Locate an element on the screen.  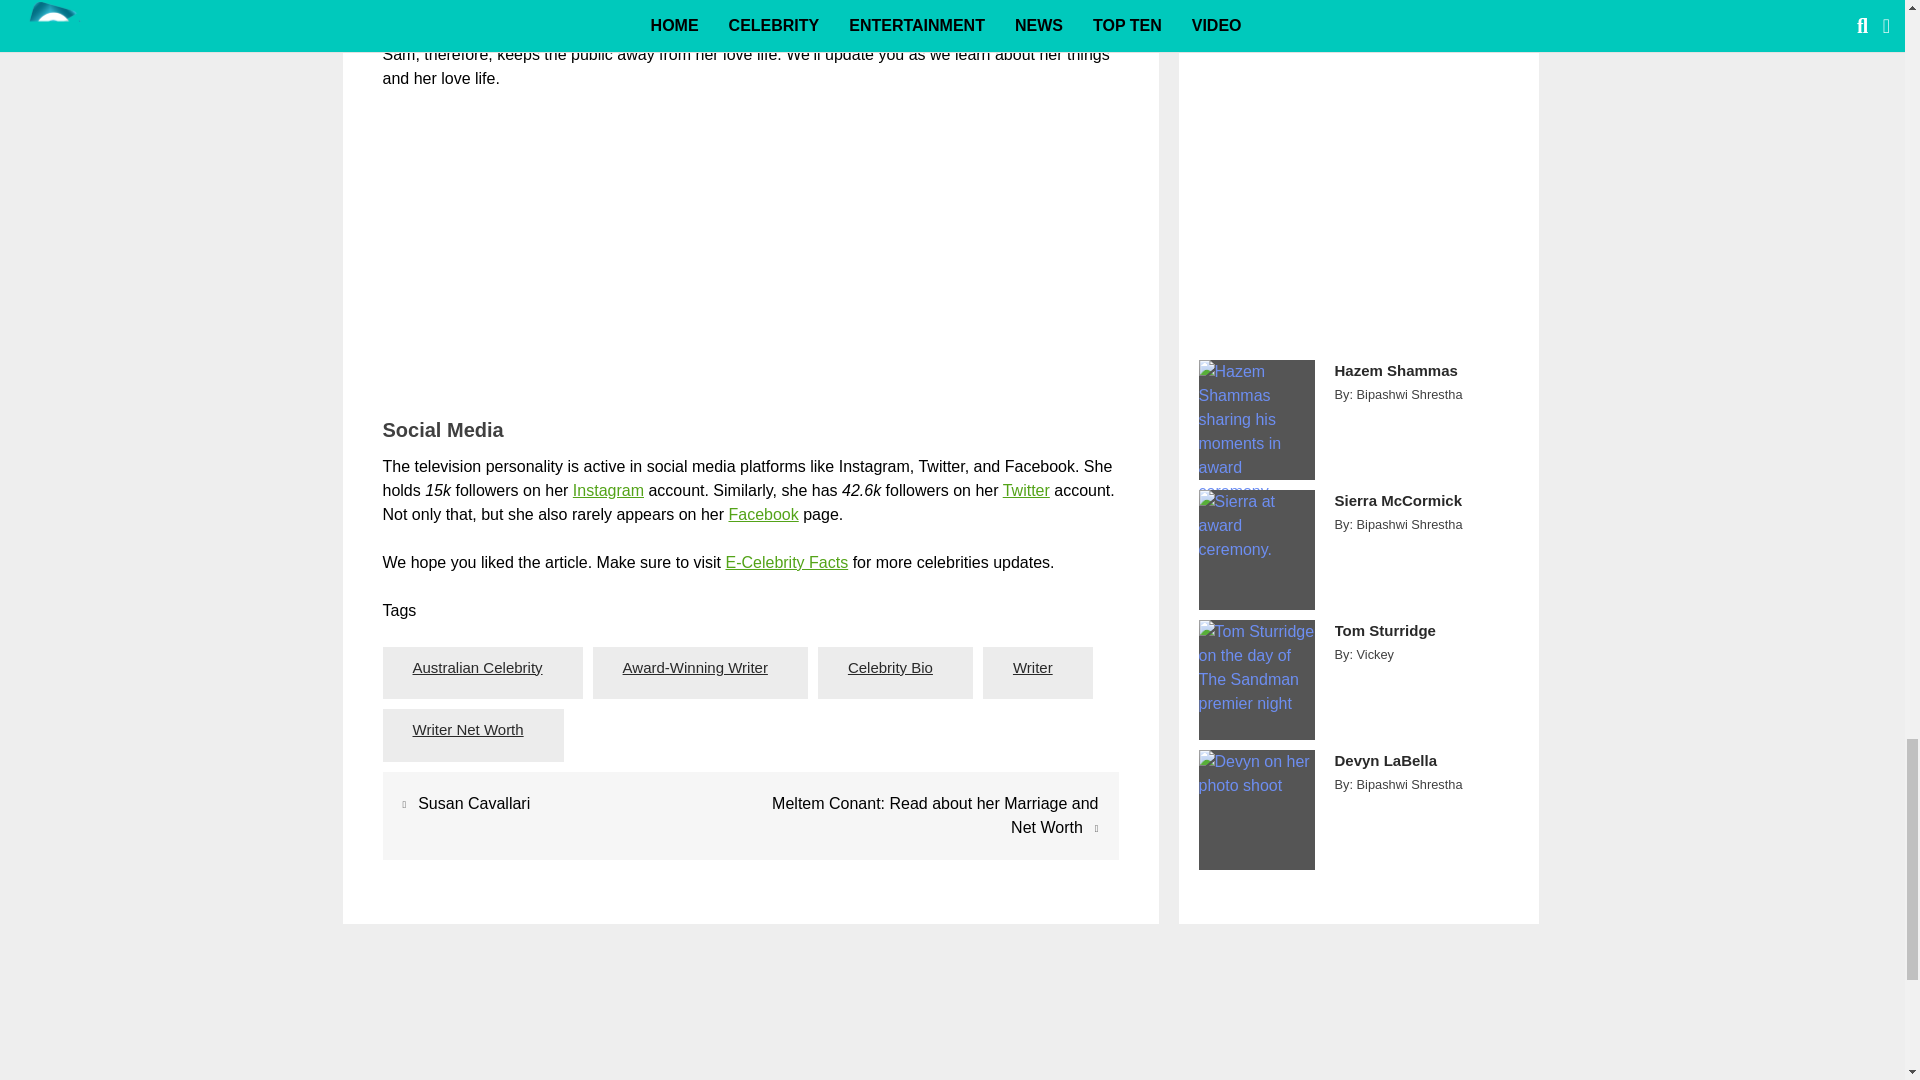
E-Celebrity Facts is located at coordinates (786, 562).